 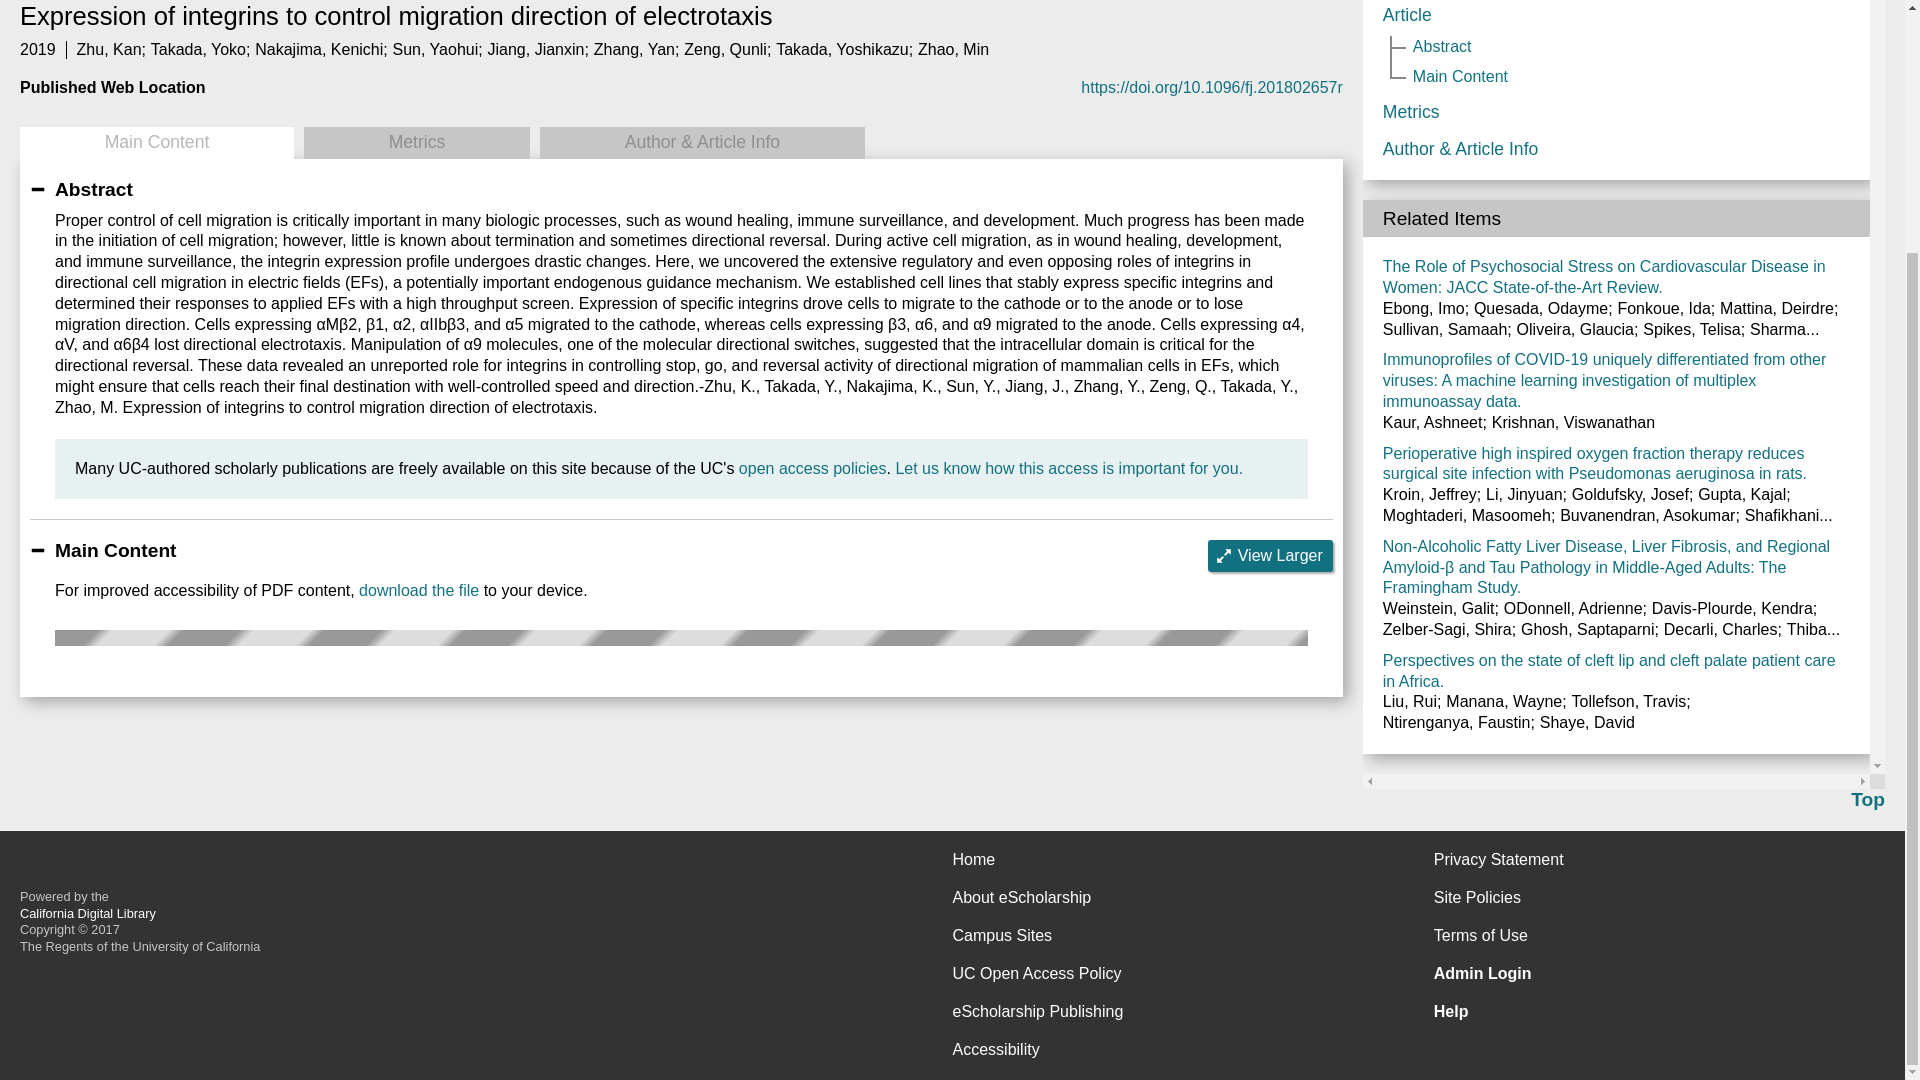 I want to click on Let us know how this access is important for you., so click(x=1068, y=468).